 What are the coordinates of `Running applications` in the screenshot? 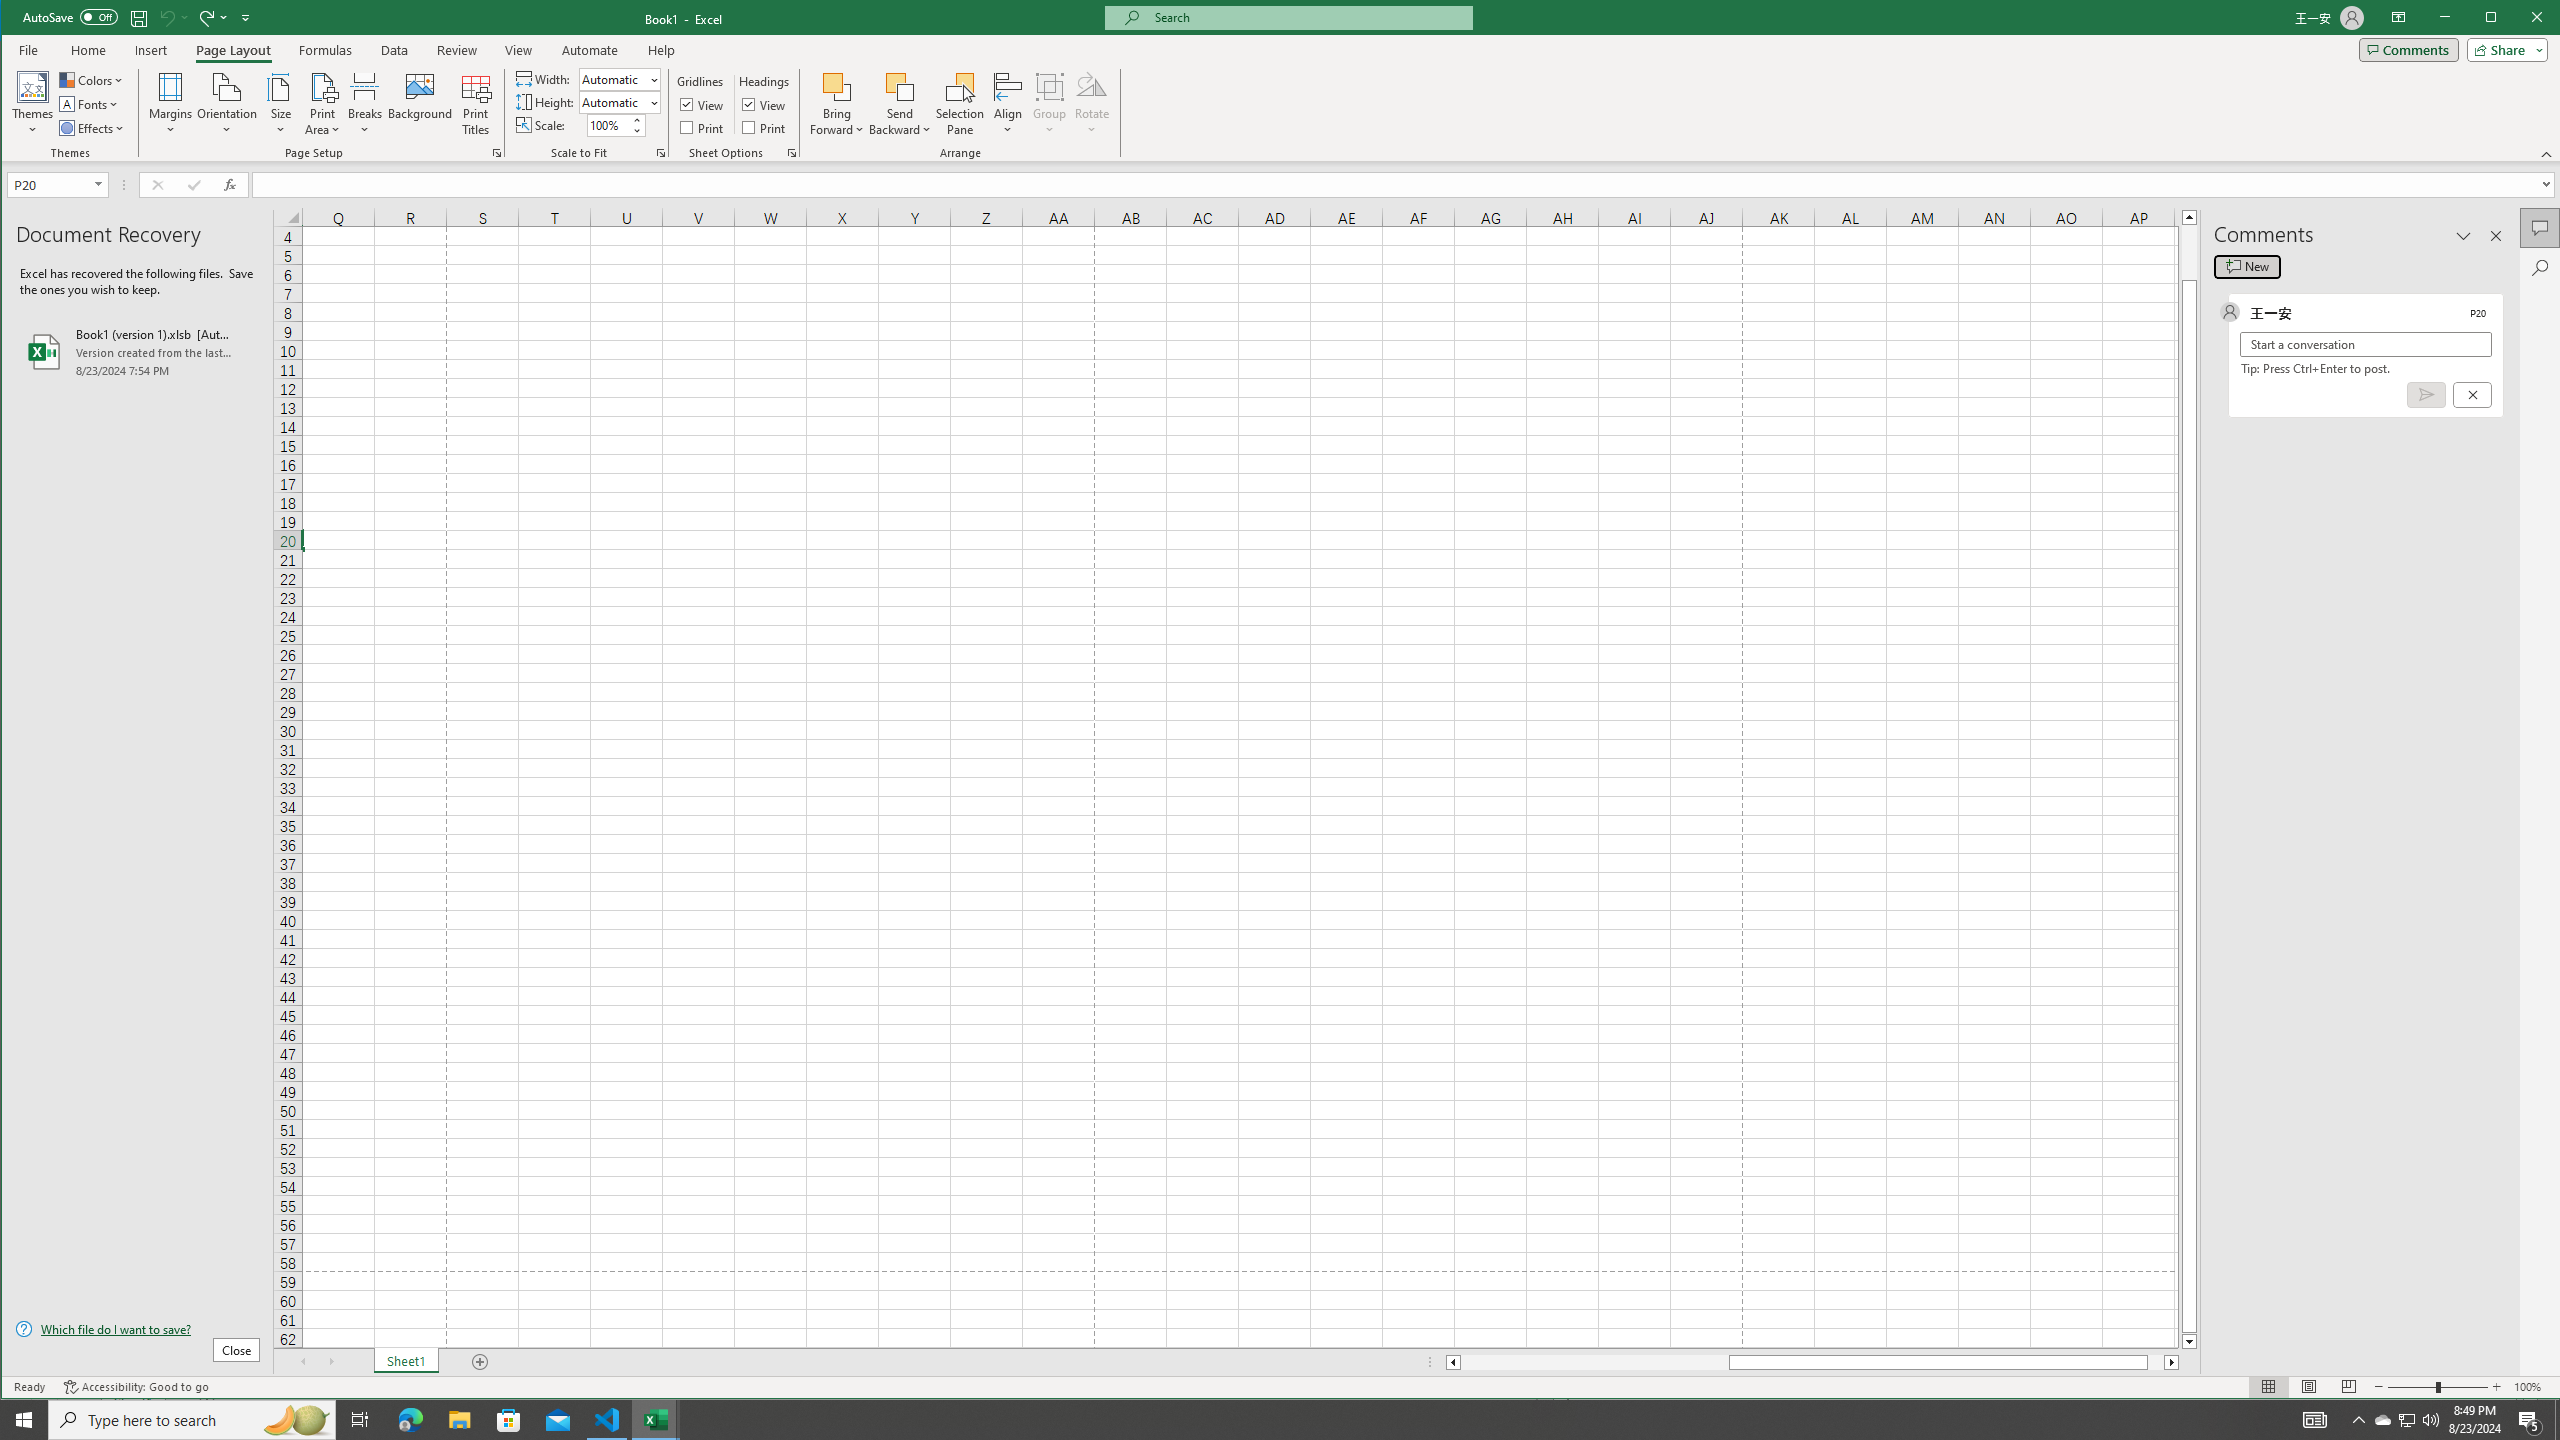 It's located at (1262, 1420).